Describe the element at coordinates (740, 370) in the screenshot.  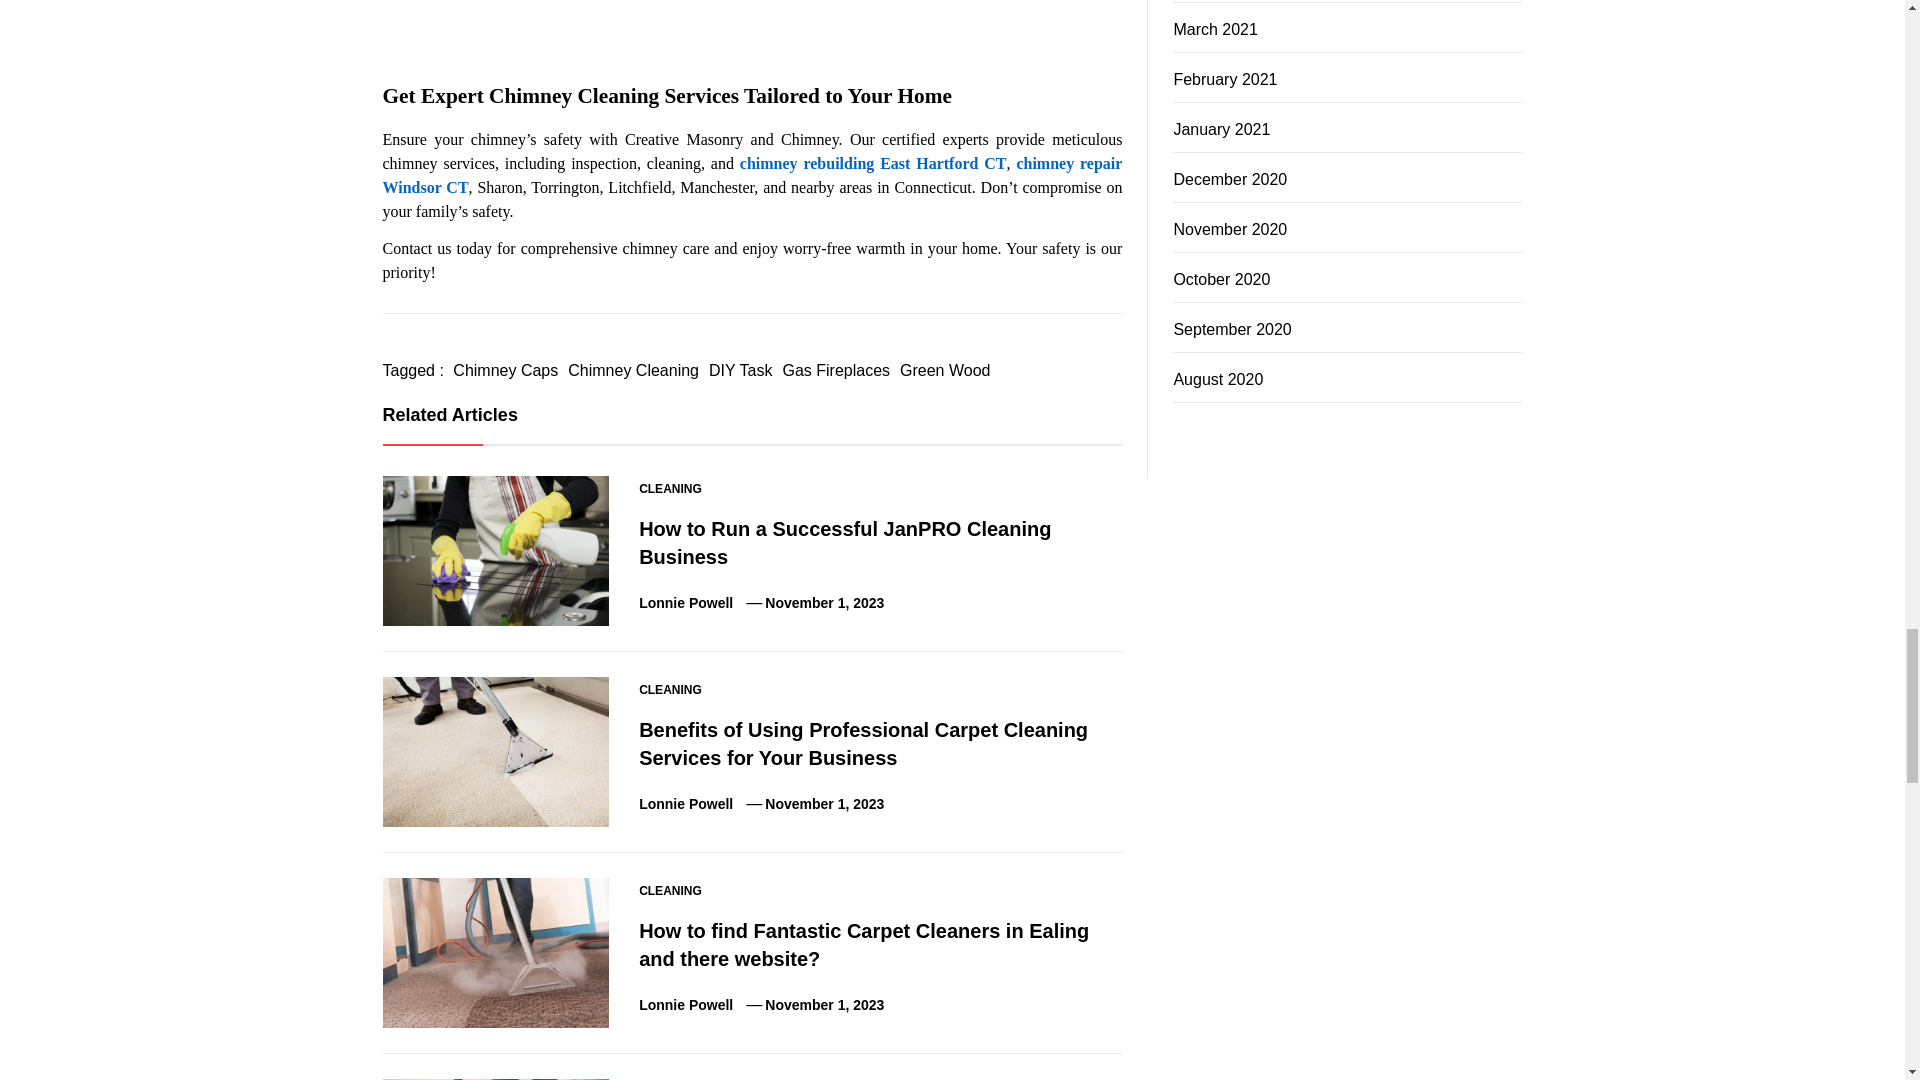
I see `DIY Task` at that location.